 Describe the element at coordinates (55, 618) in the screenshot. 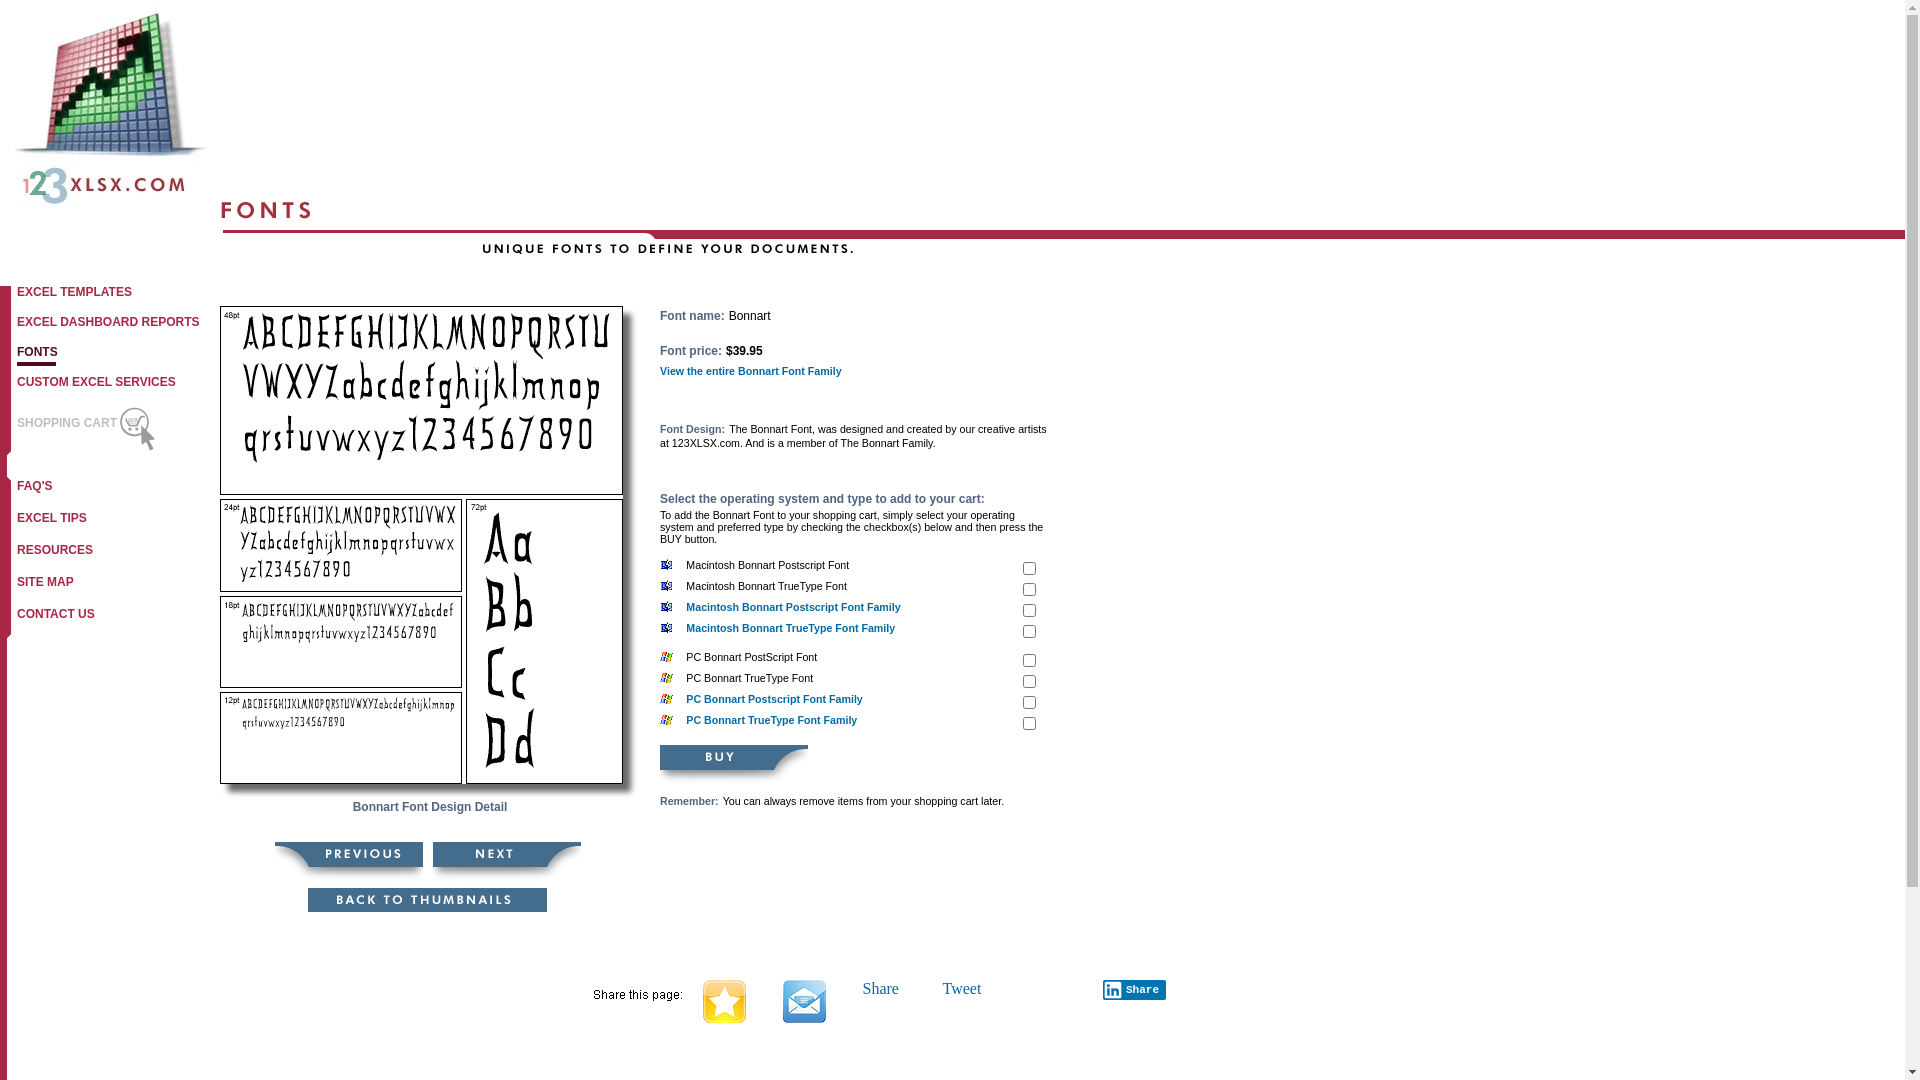

I see `CONTACT US` at that location.